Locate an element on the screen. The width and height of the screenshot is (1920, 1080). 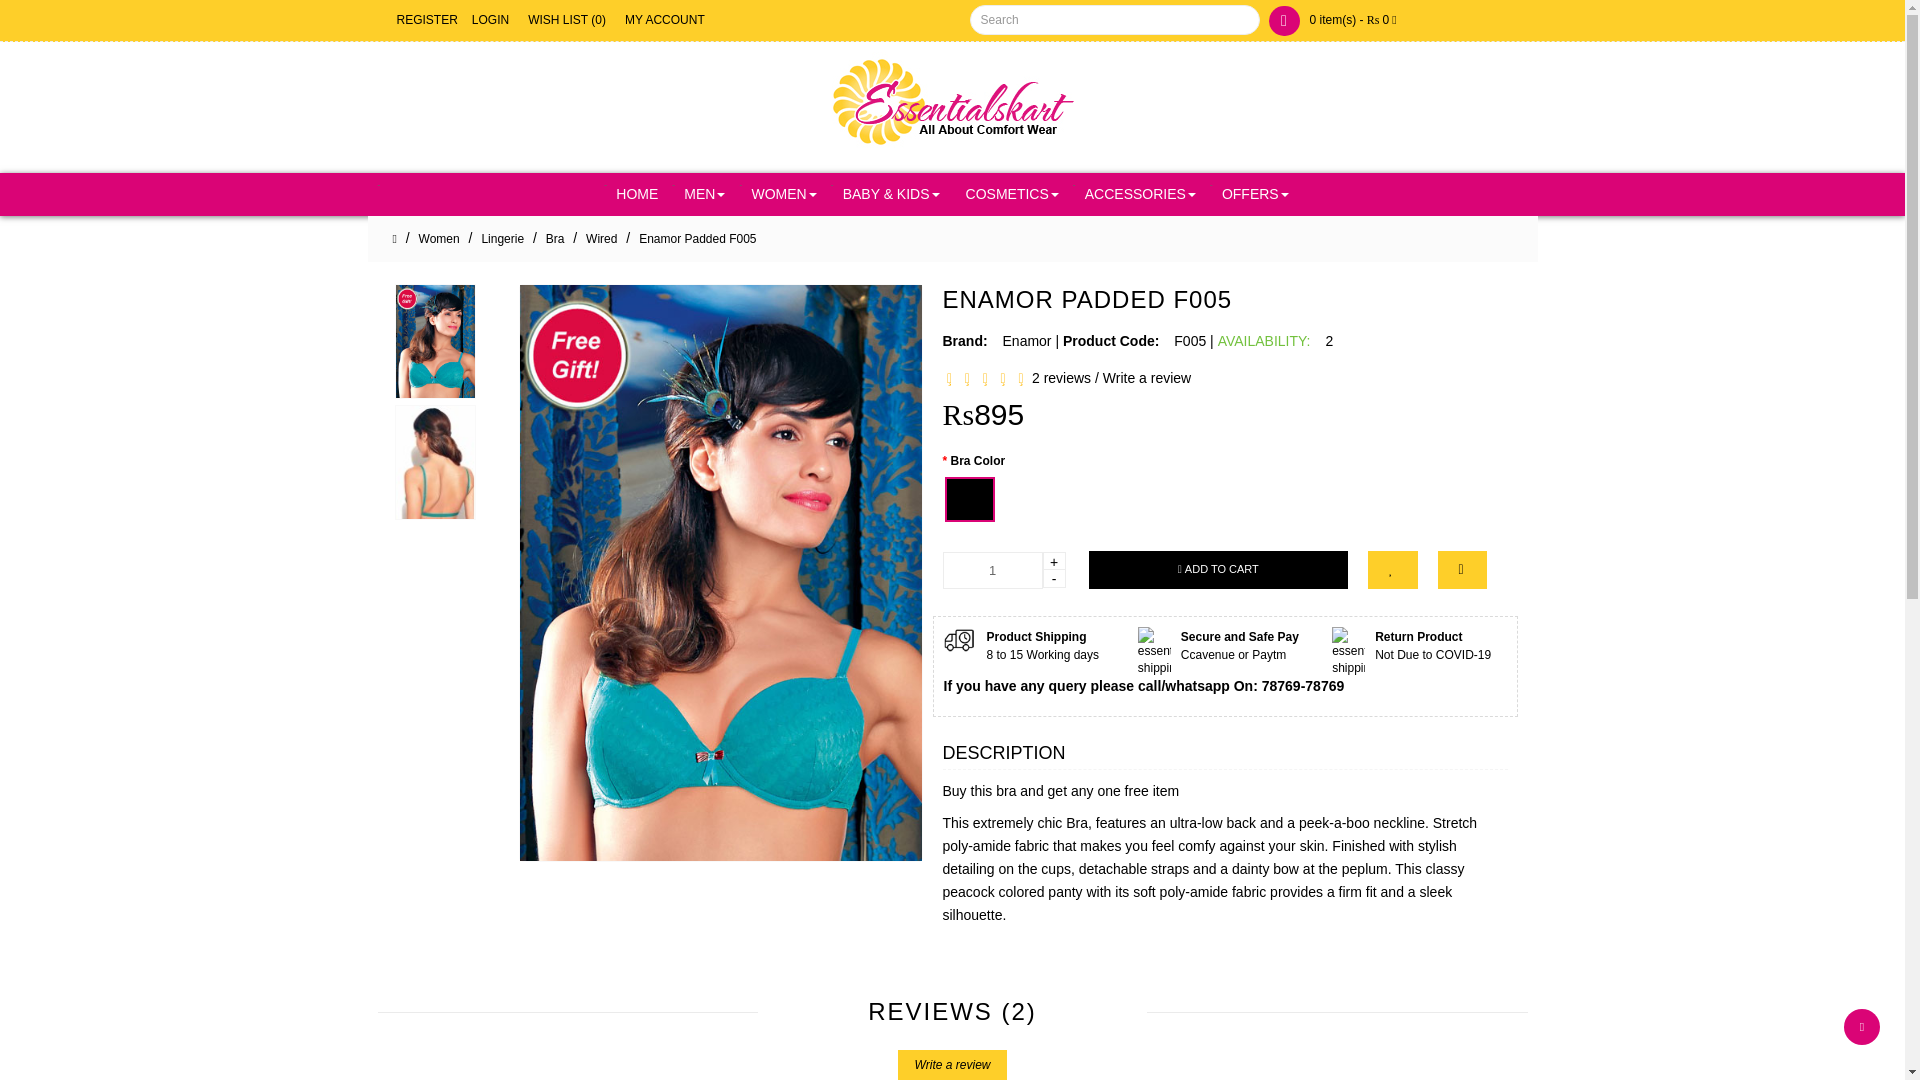
MEN is located at coordinates (704, 194).